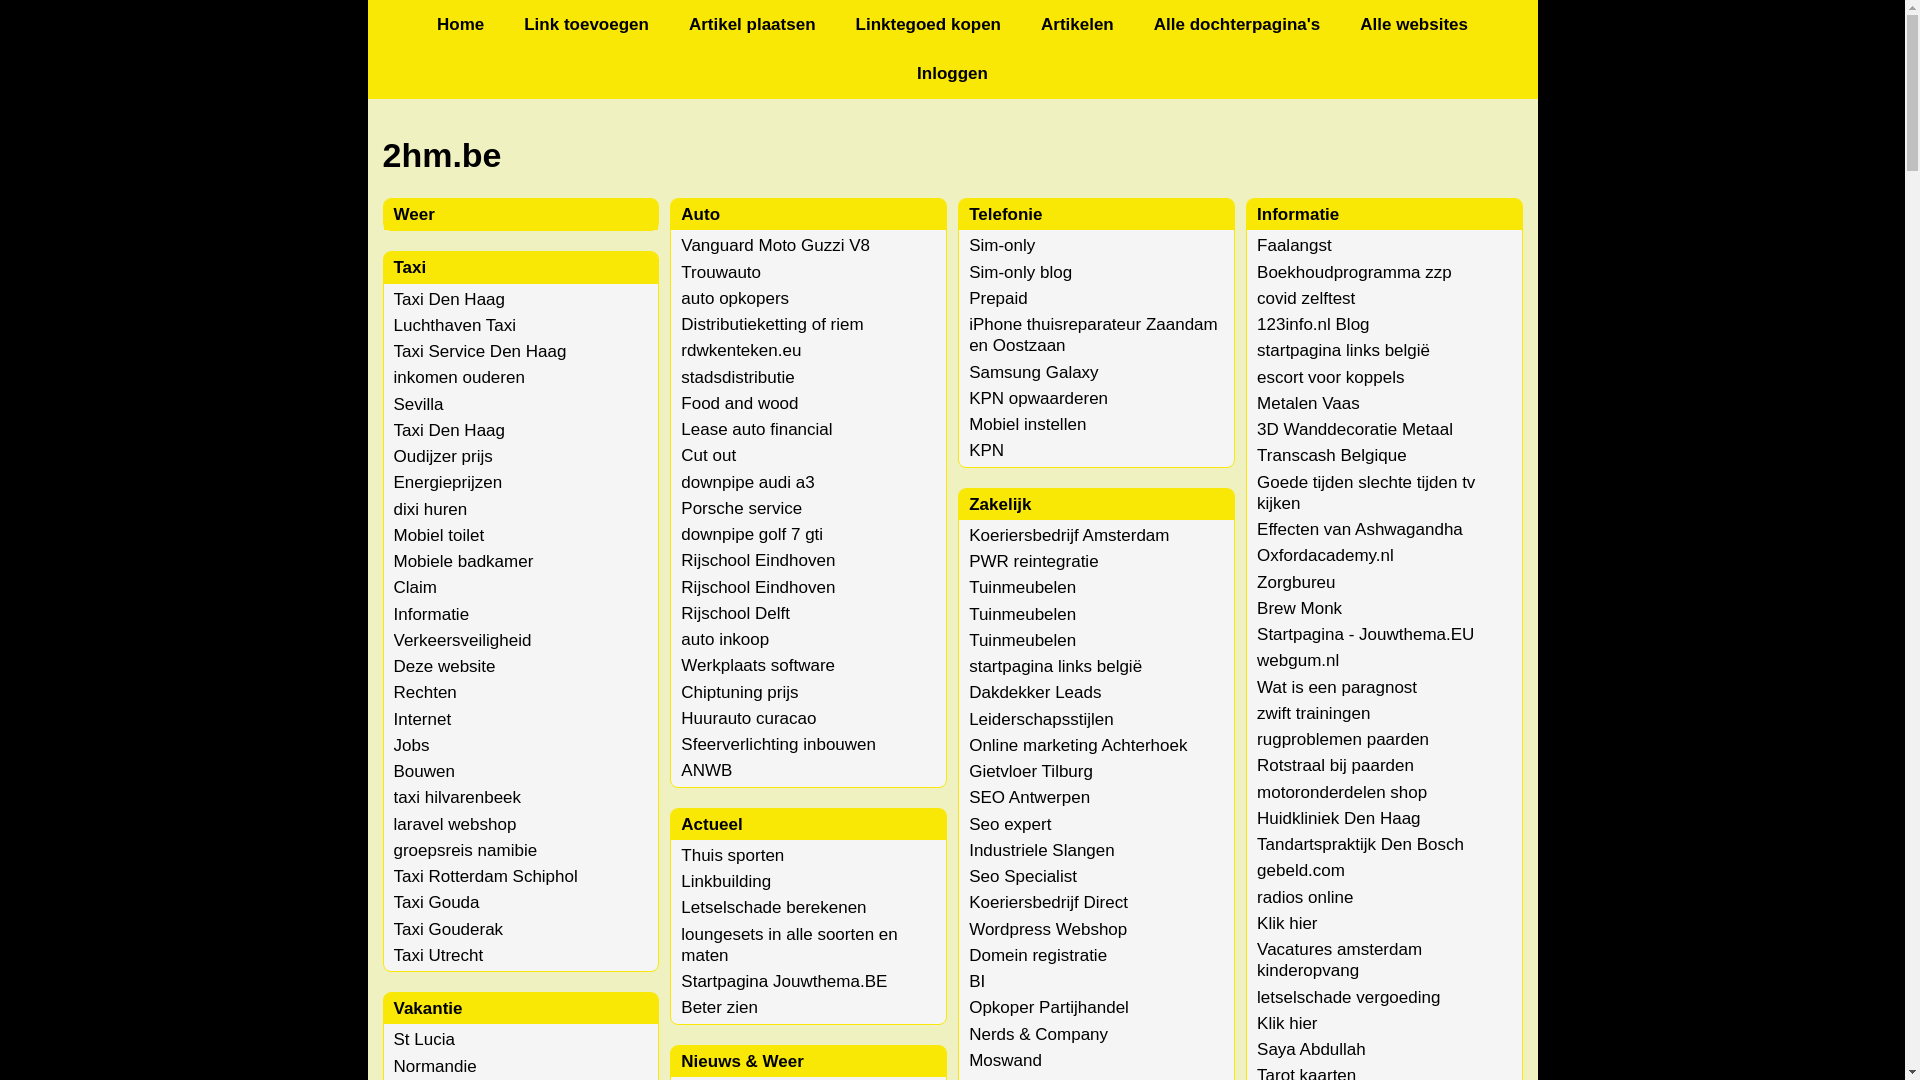 Image resolution: width=1920 pixels, height=1080 pixels. Describe the element at coordinates (1360, 844) in the screenshot. I see `Tandartspraktijk Den Bosch` at that location.